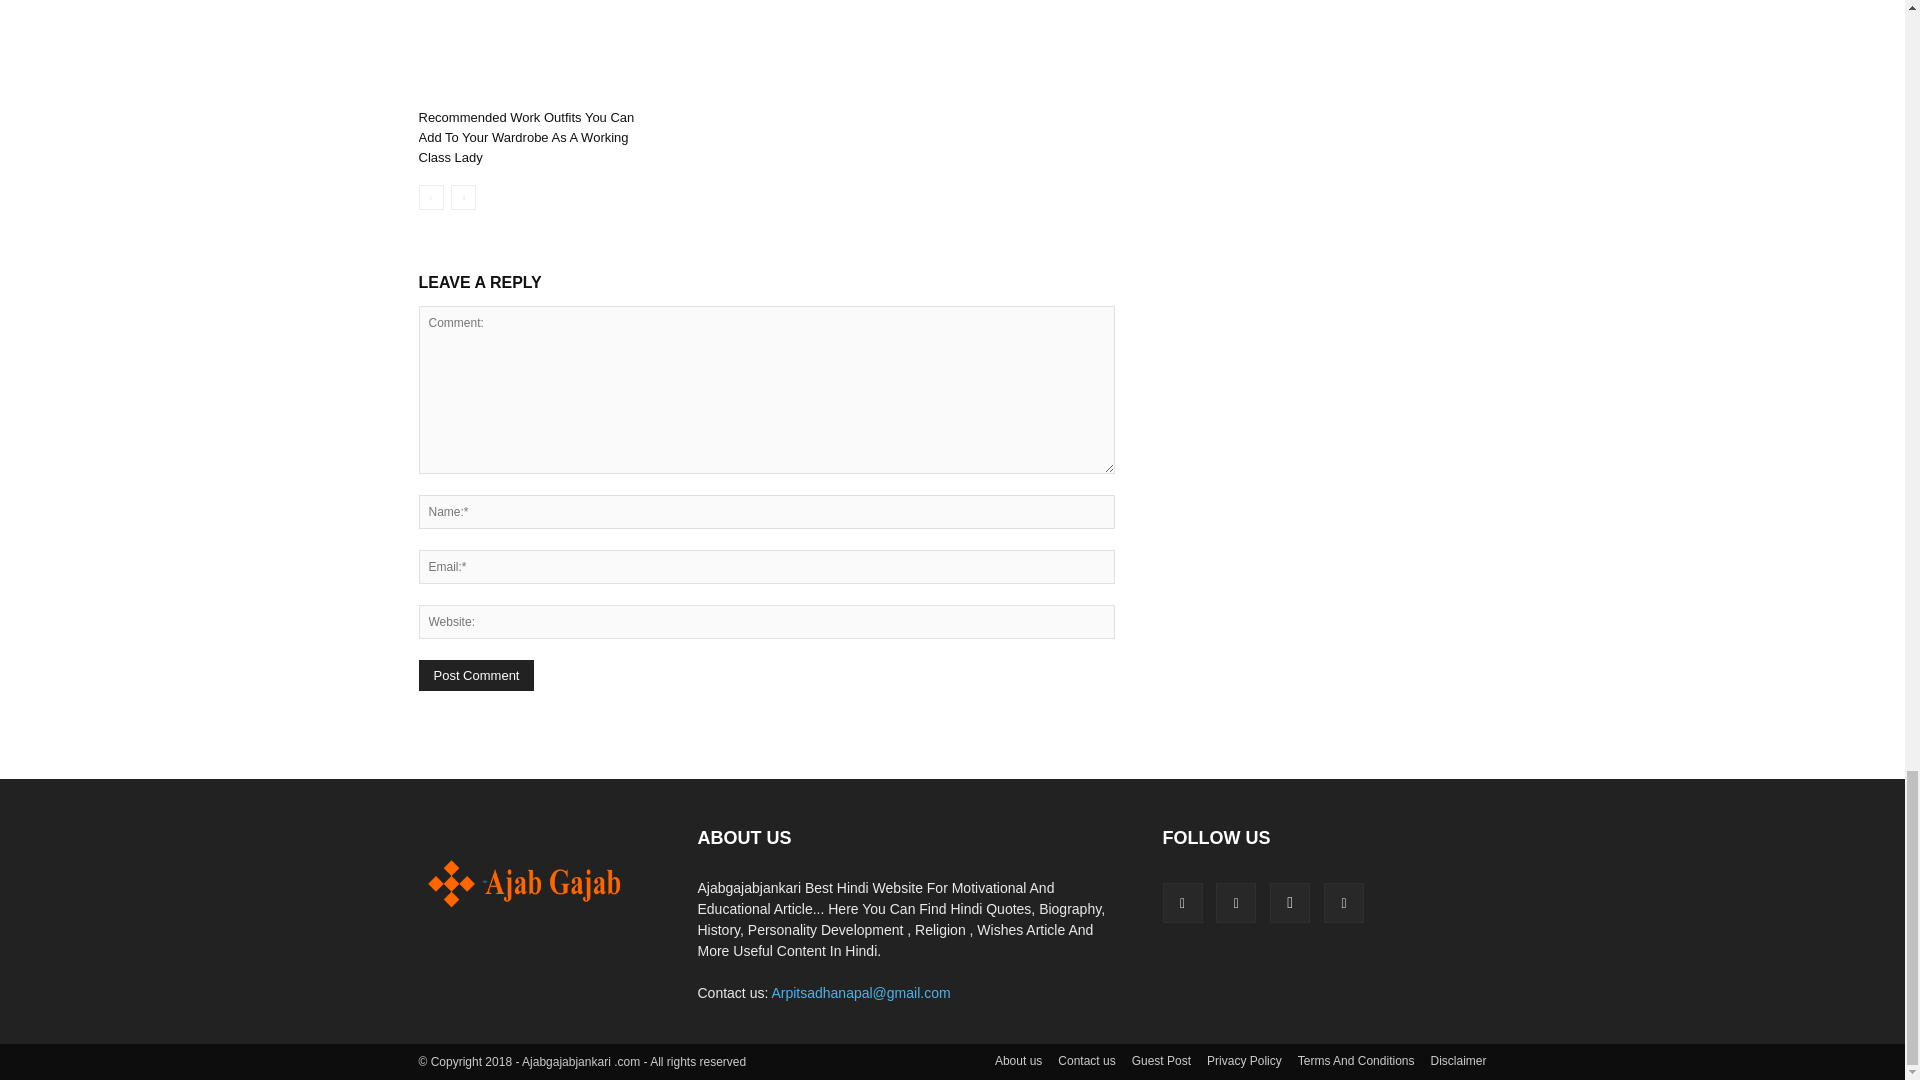 This screenshot has height=1080, width=1920. I want to click on Facebook, so click(1181, 903).